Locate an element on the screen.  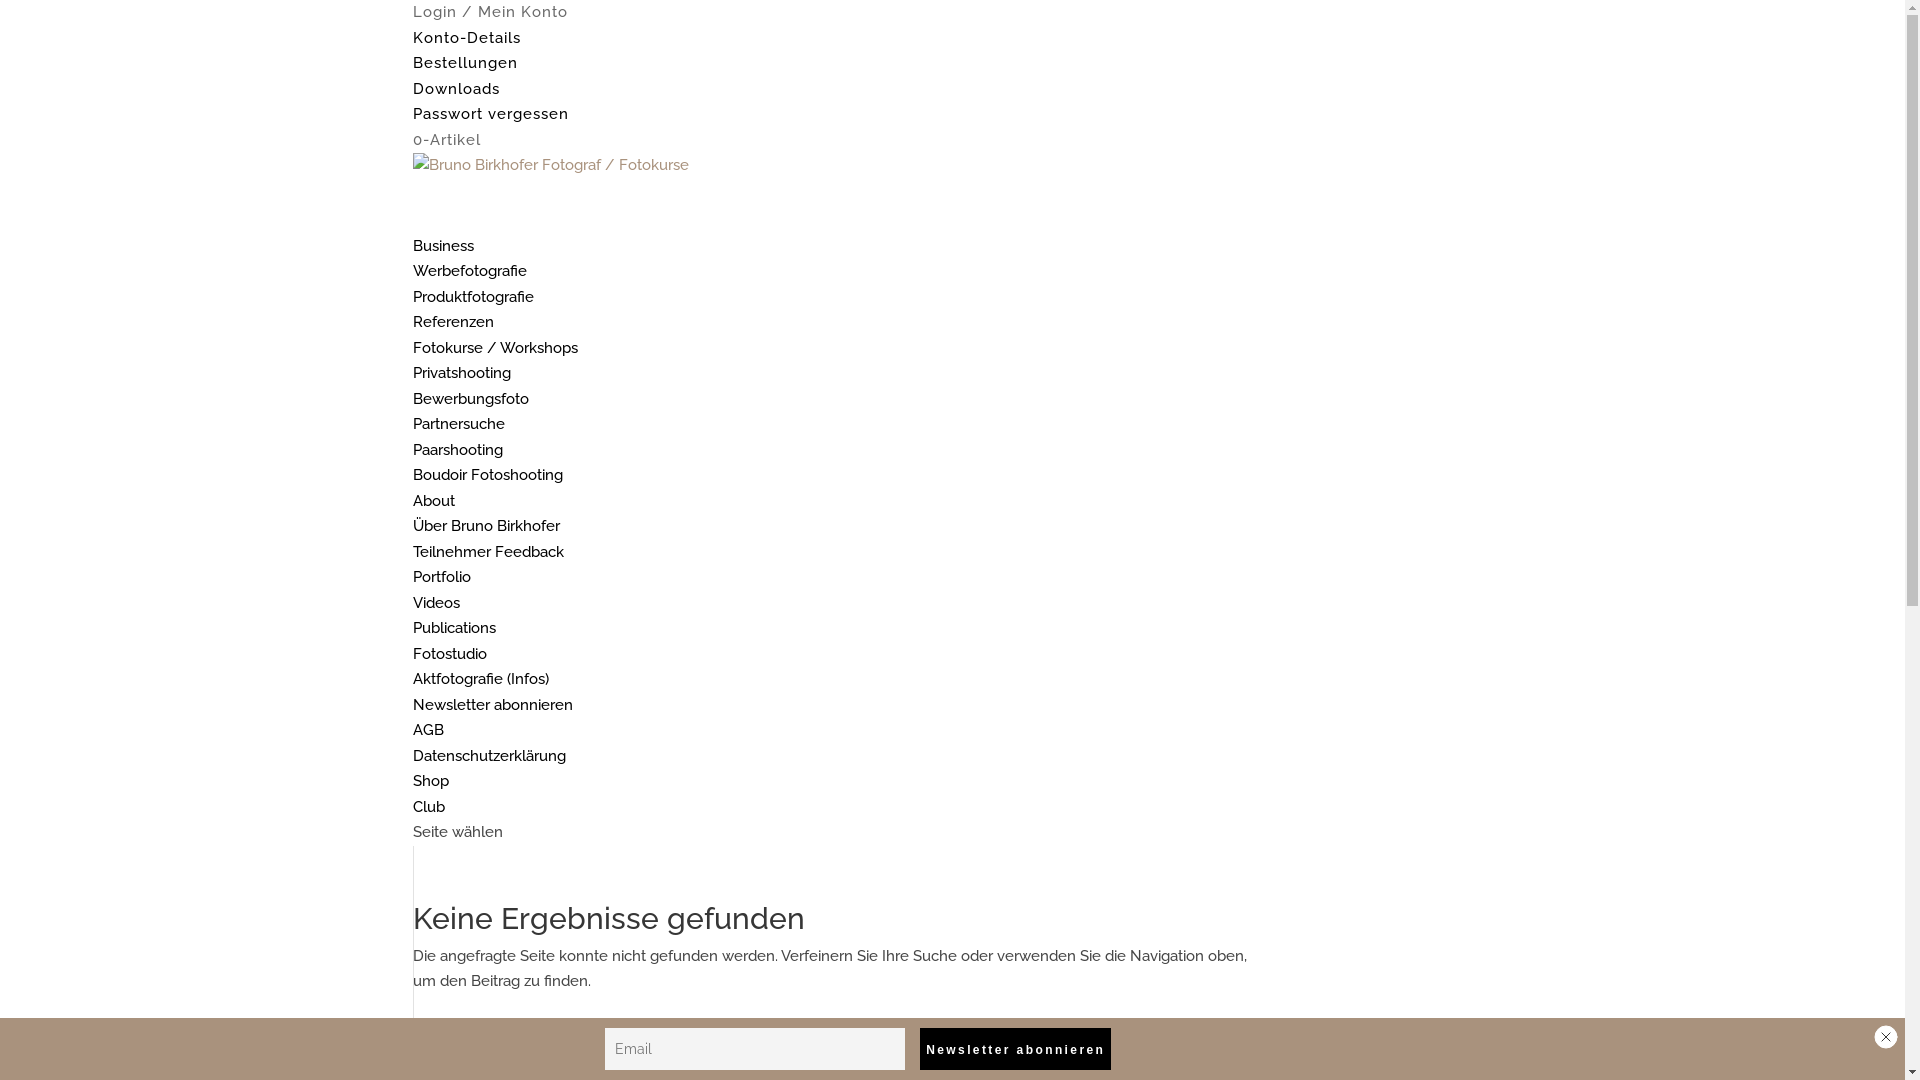
Club is located at coordinates (428, 807).